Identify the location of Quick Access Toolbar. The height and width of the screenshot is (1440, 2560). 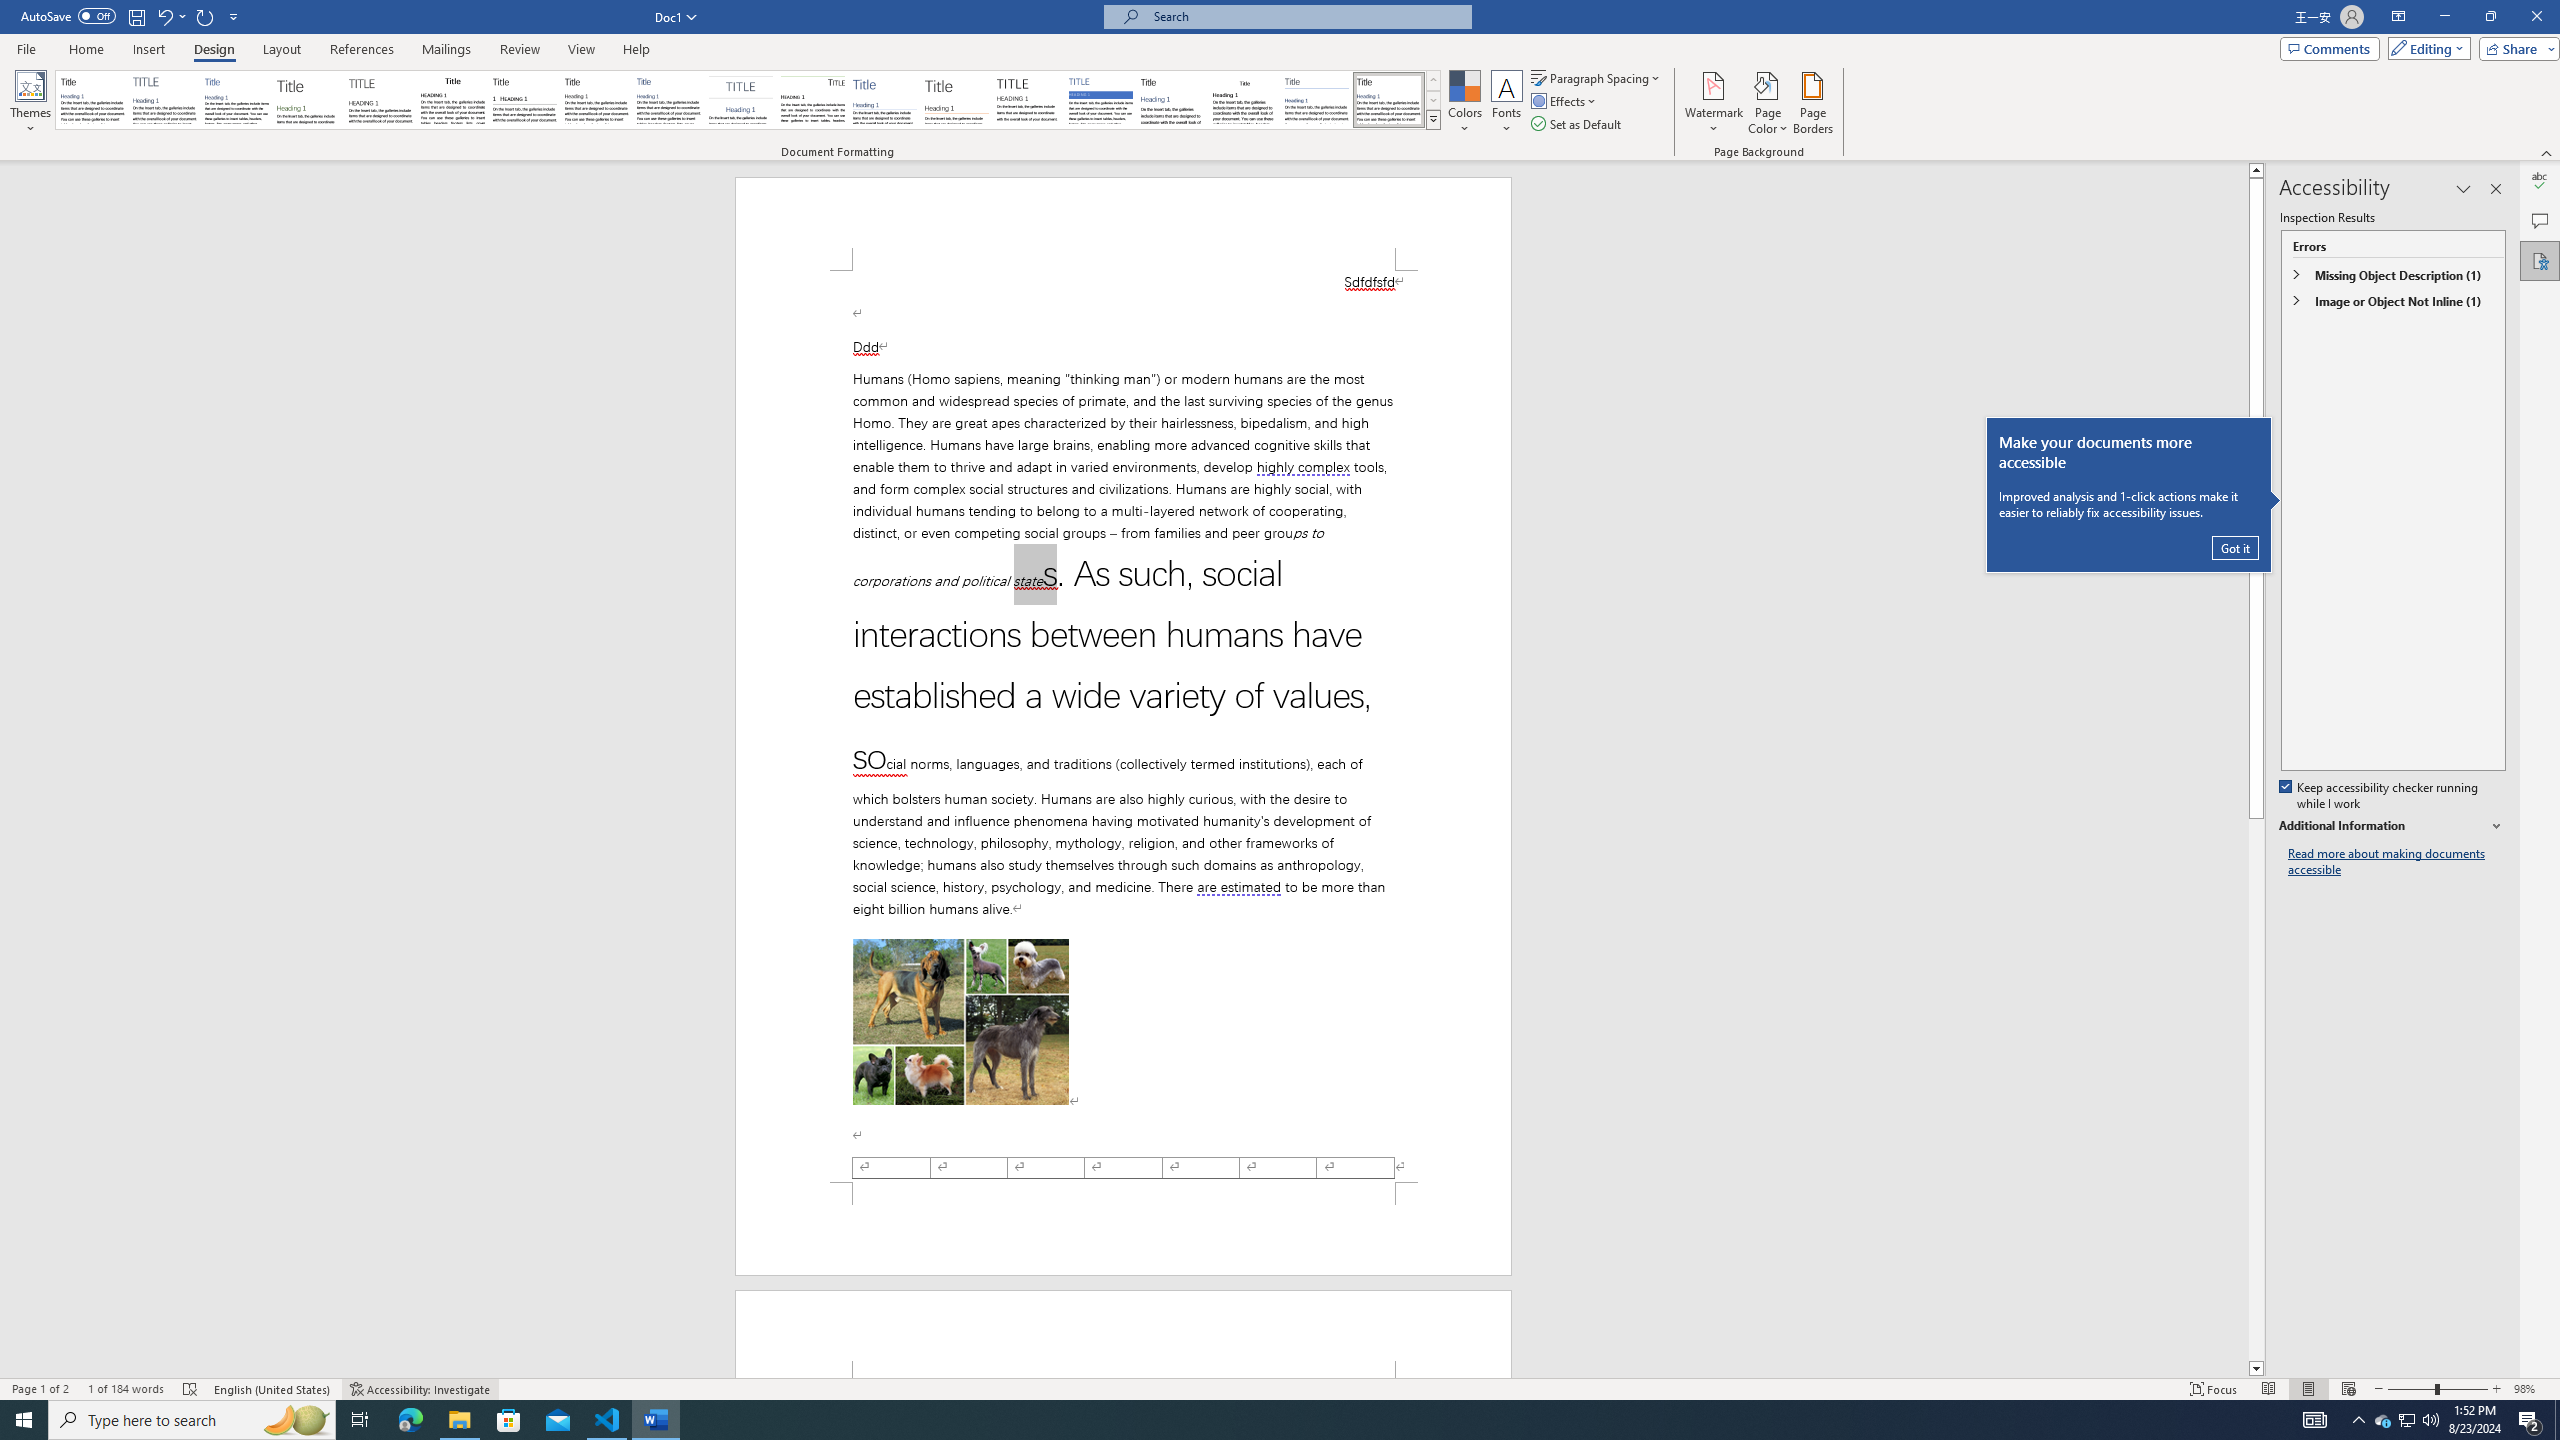
(132, 17).